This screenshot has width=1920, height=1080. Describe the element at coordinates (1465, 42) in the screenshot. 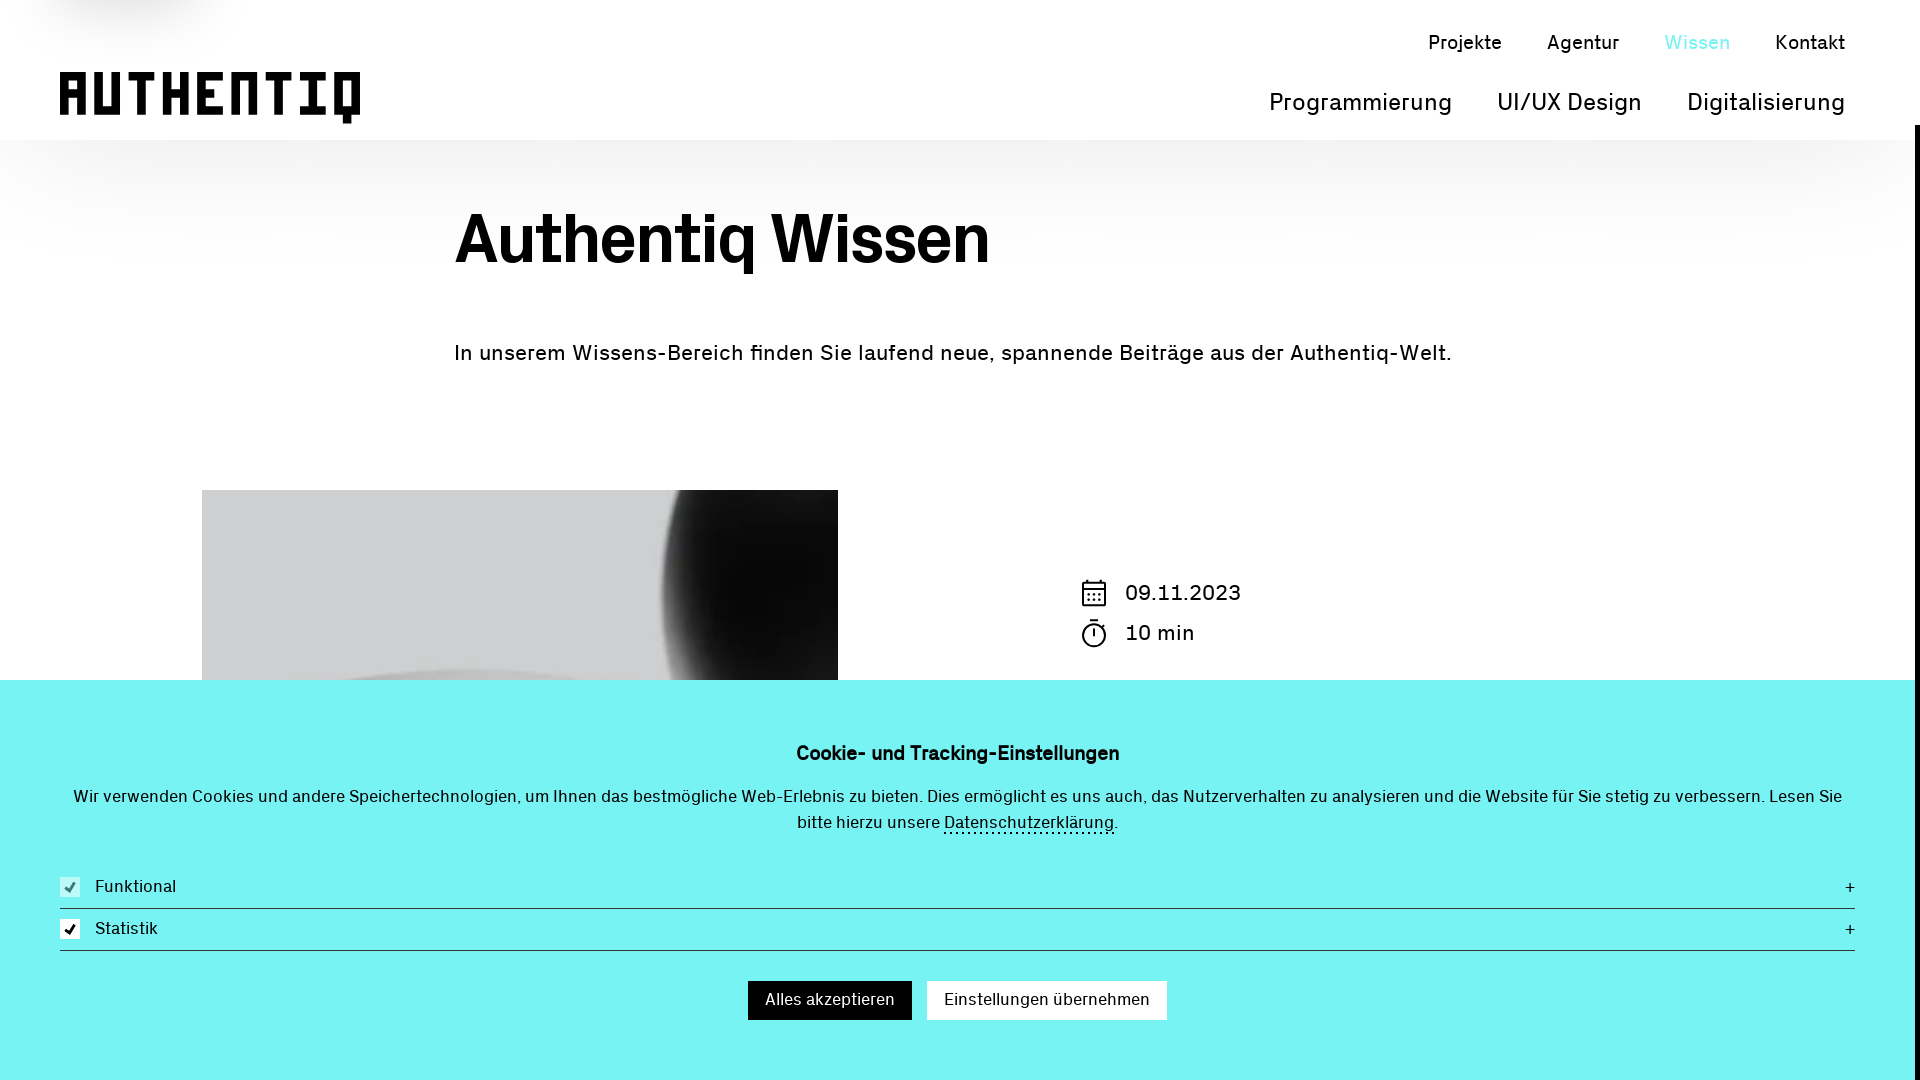

I see `Projekte` at that location.